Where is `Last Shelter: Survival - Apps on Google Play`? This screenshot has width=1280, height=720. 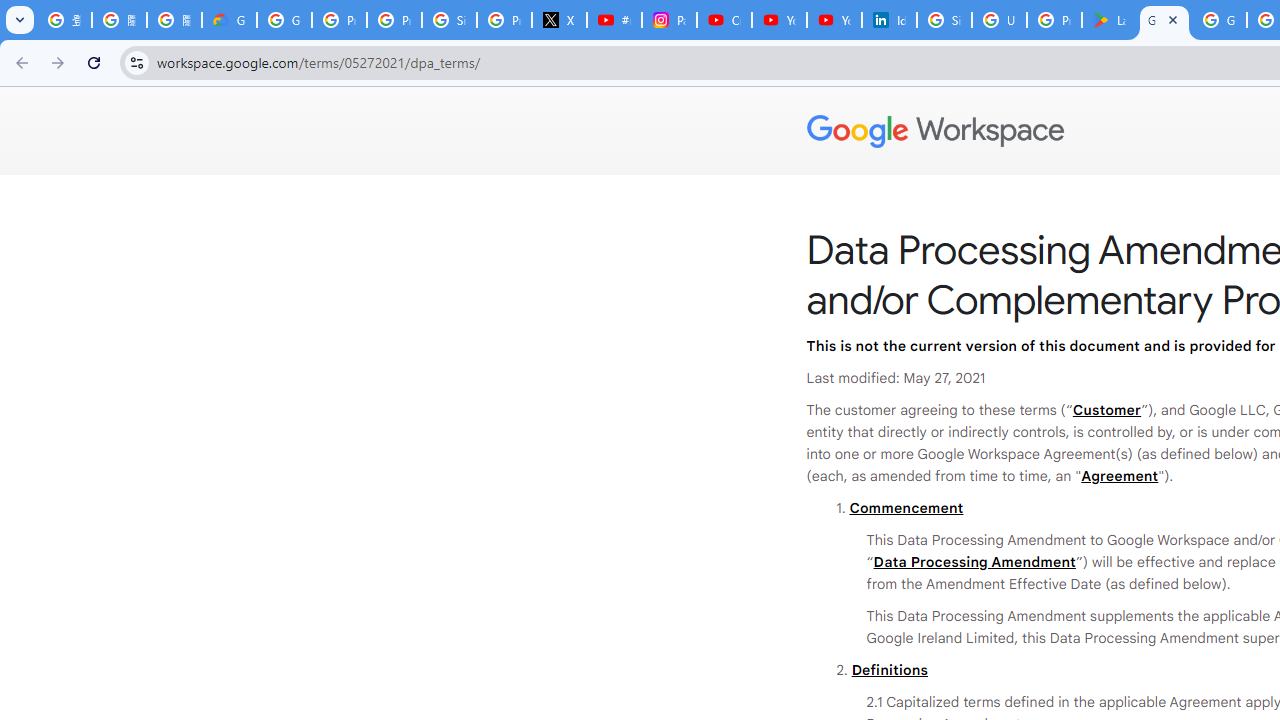
Last Shelter: Survival - Apps on Google Play is located at coordinates (1108, 20).